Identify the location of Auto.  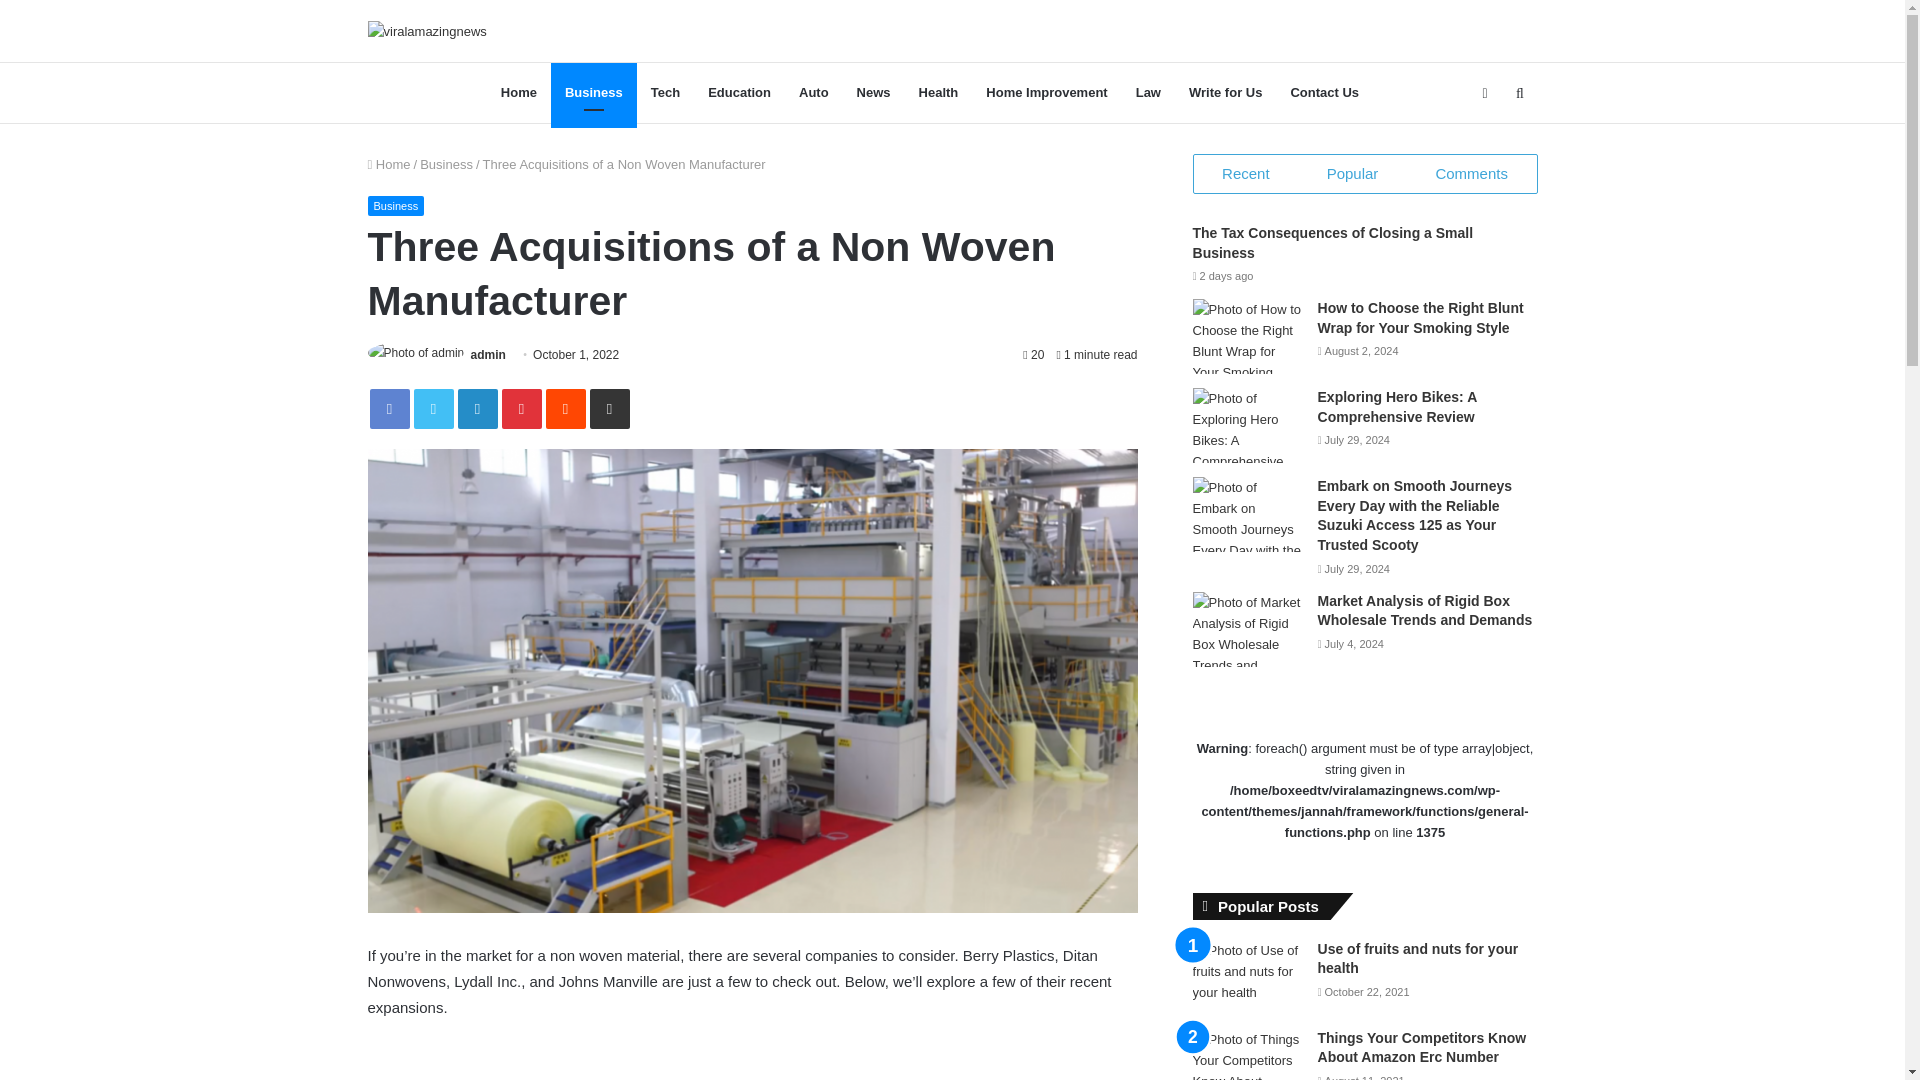
(814, 92).